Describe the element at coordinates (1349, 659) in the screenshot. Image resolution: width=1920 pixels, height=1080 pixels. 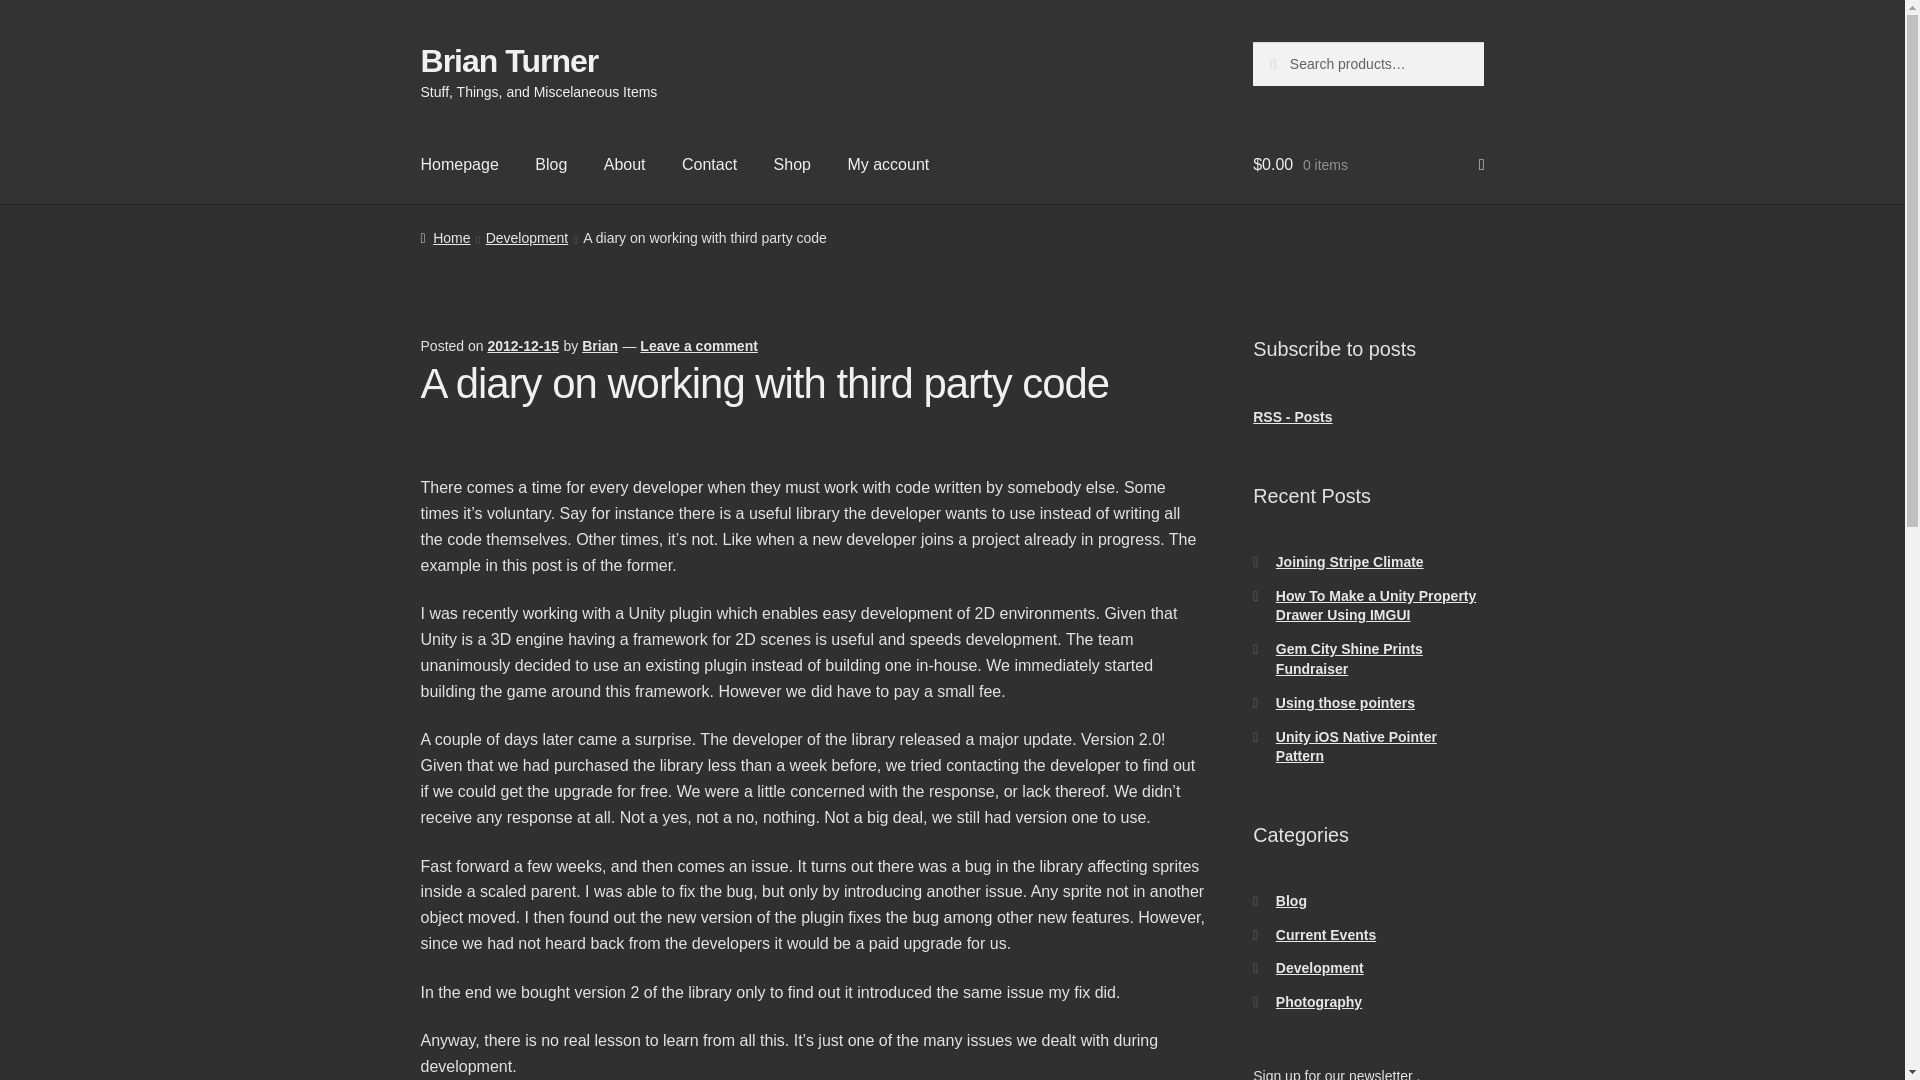
I see `Gem City Shine Prints Fundraiser` at that location.